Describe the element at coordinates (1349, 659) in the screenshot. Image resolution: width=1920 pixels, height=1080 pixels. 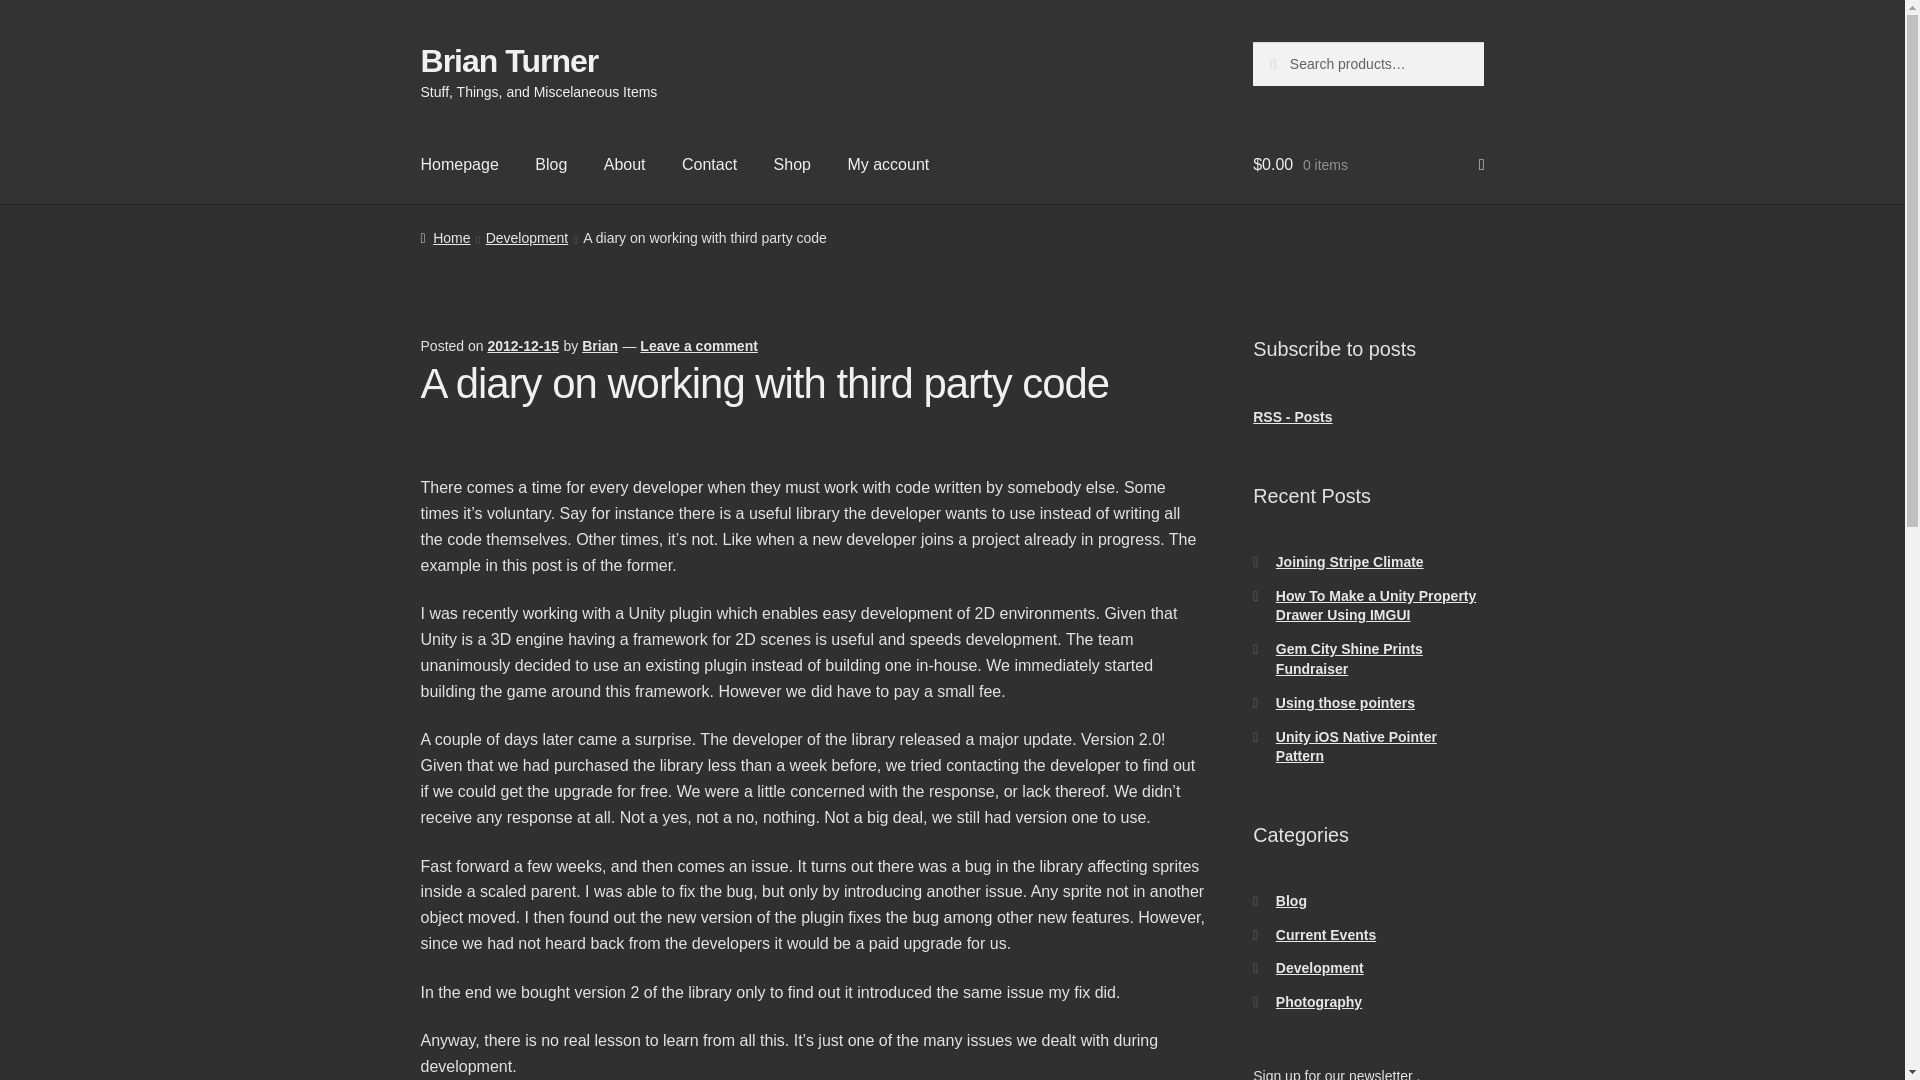
I see `Gem City Shine Prints Fundraiser` at that location.